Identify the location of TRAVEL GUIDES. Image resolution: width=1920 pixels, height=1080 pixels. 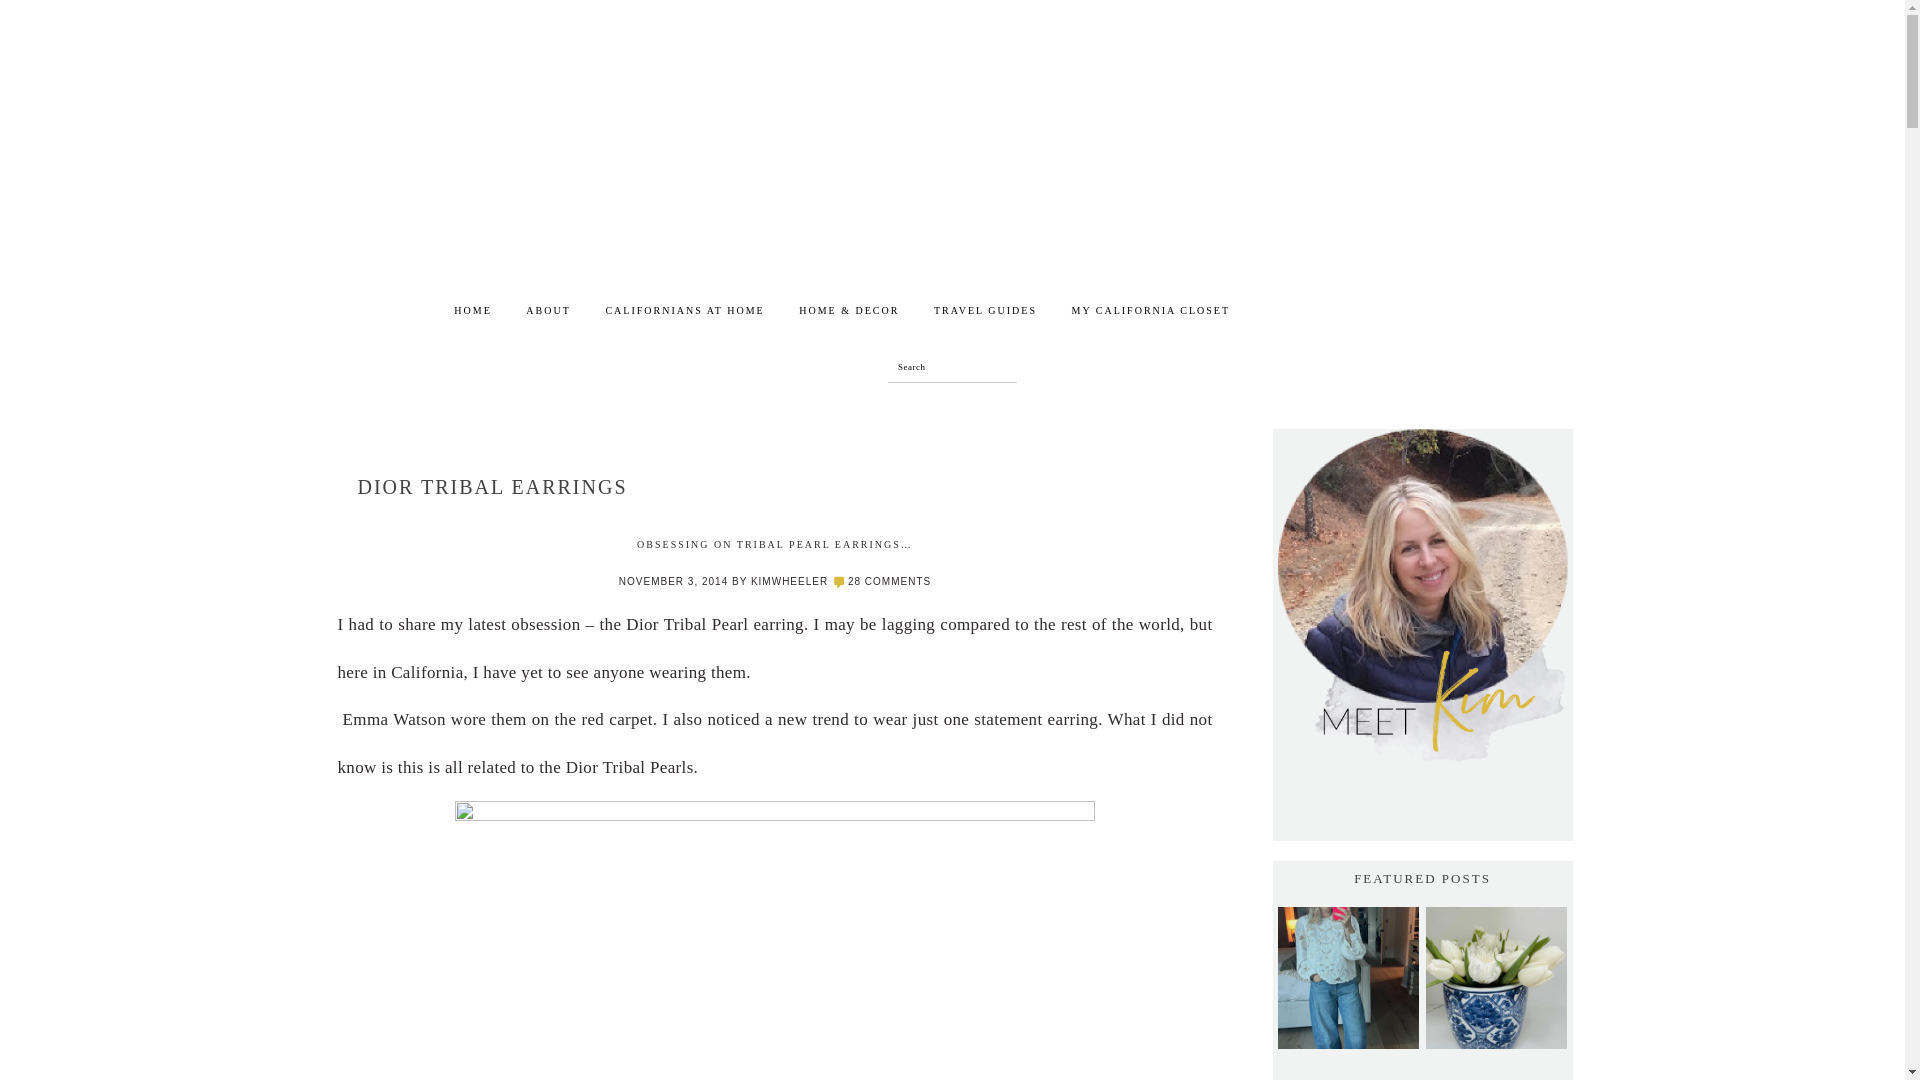
(986, 314).